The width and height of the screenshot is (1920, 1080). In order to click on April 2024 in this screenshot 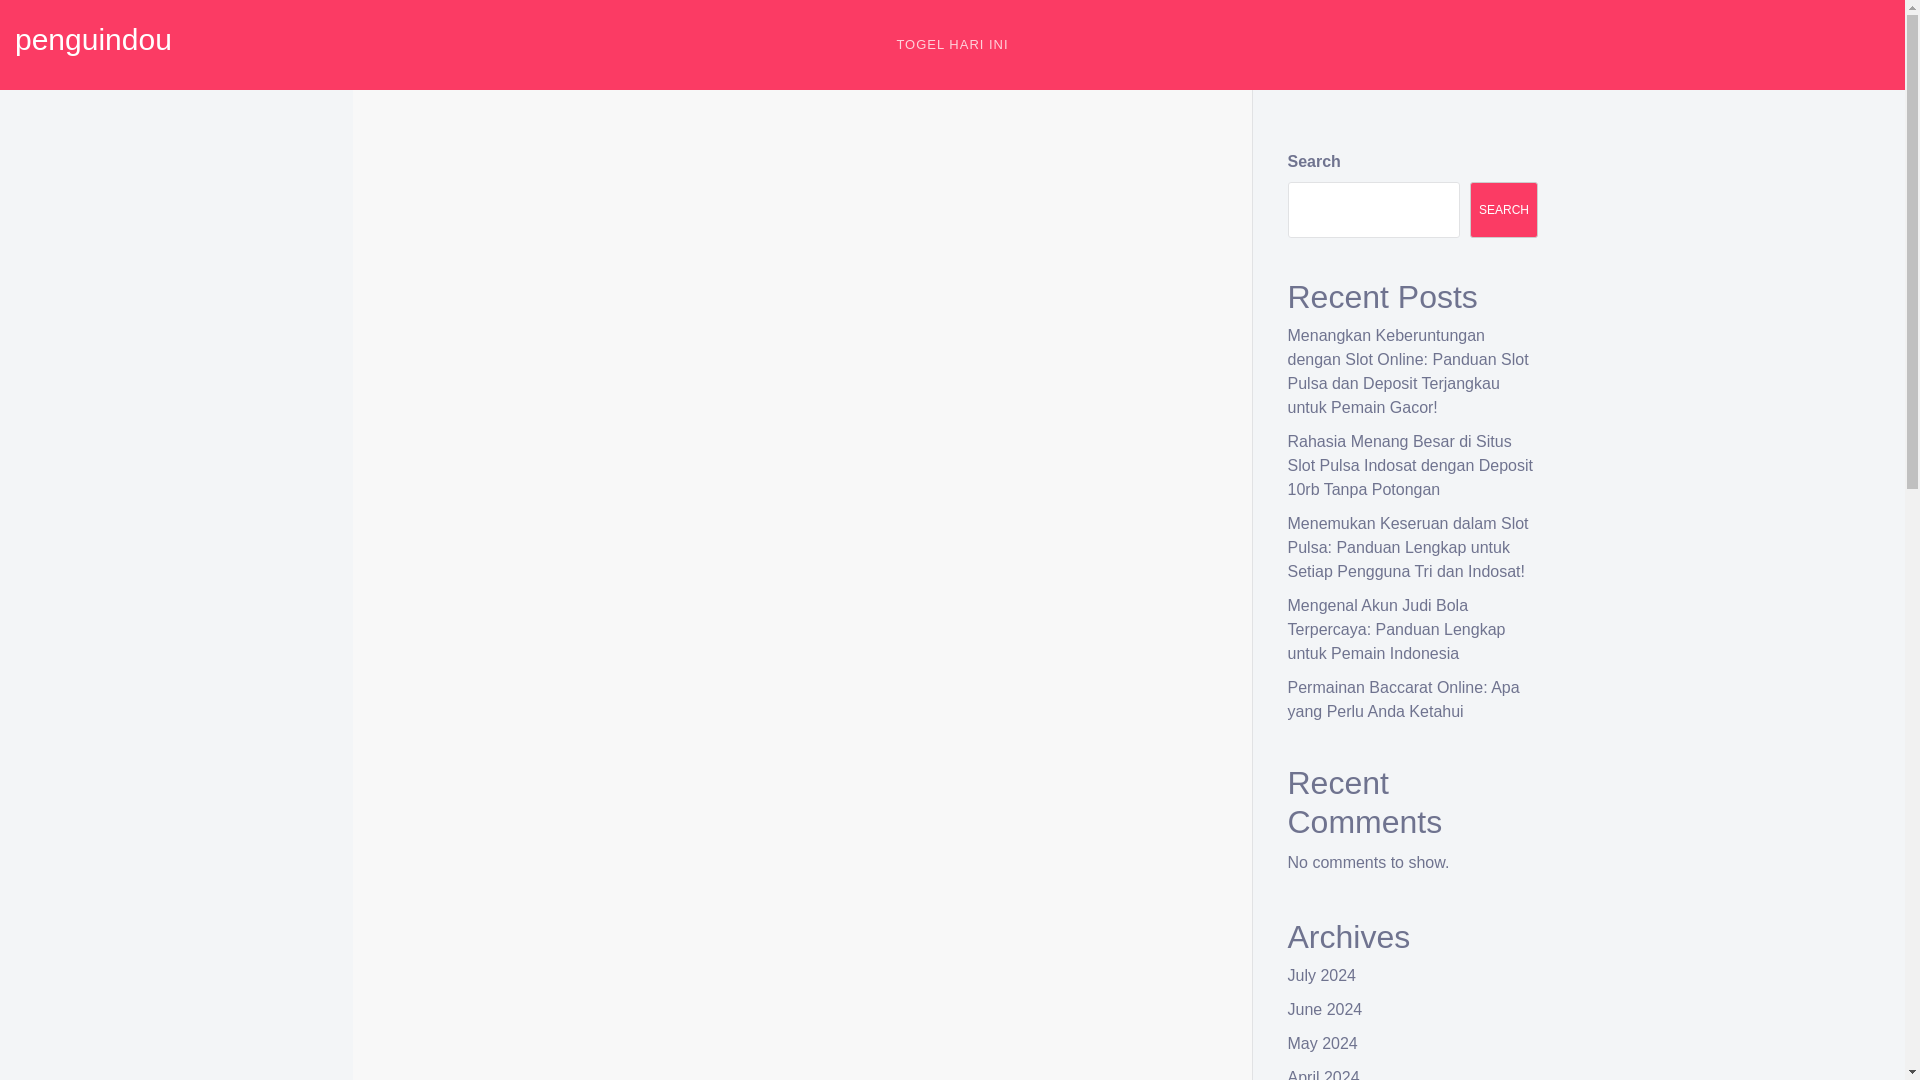, I will do `click(1324, 1074)`.